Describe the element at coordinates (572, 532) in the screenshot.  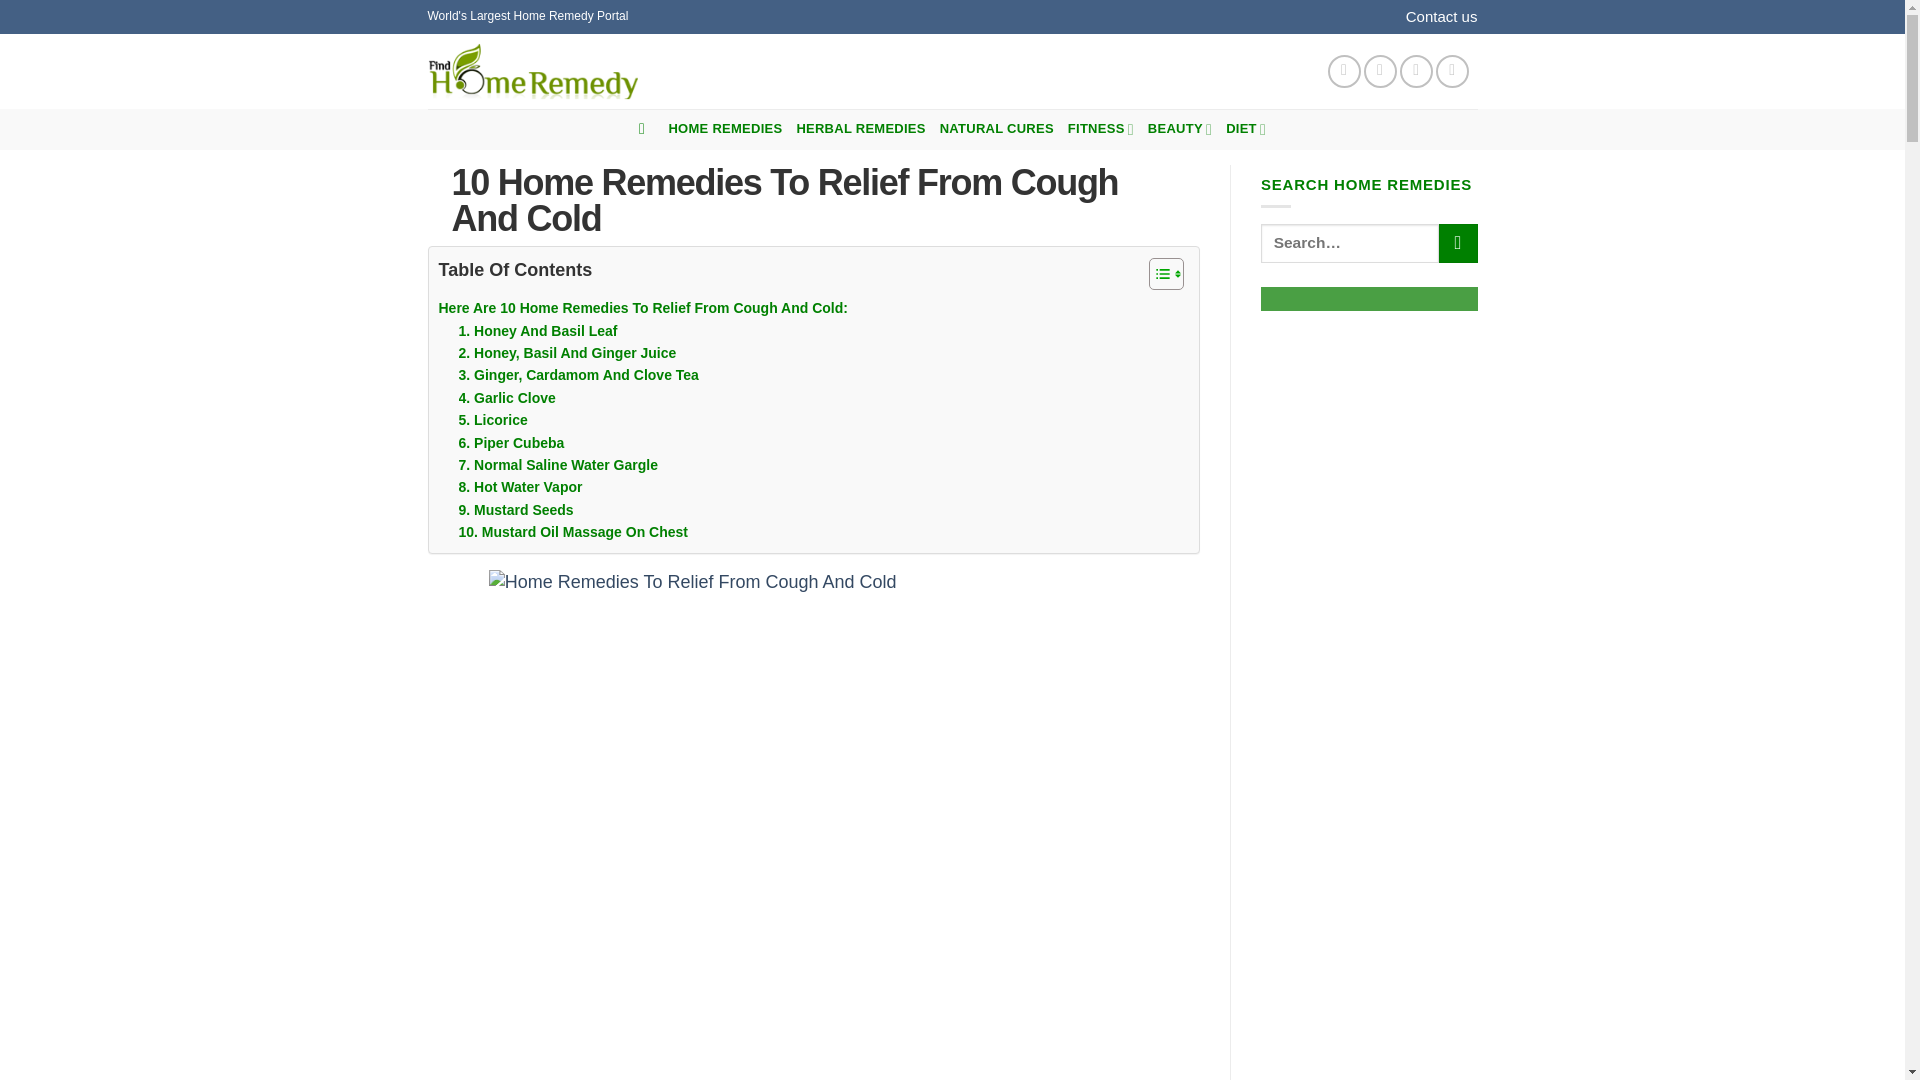
I see `10. Mustard Oil Massage On Chest` at that location.